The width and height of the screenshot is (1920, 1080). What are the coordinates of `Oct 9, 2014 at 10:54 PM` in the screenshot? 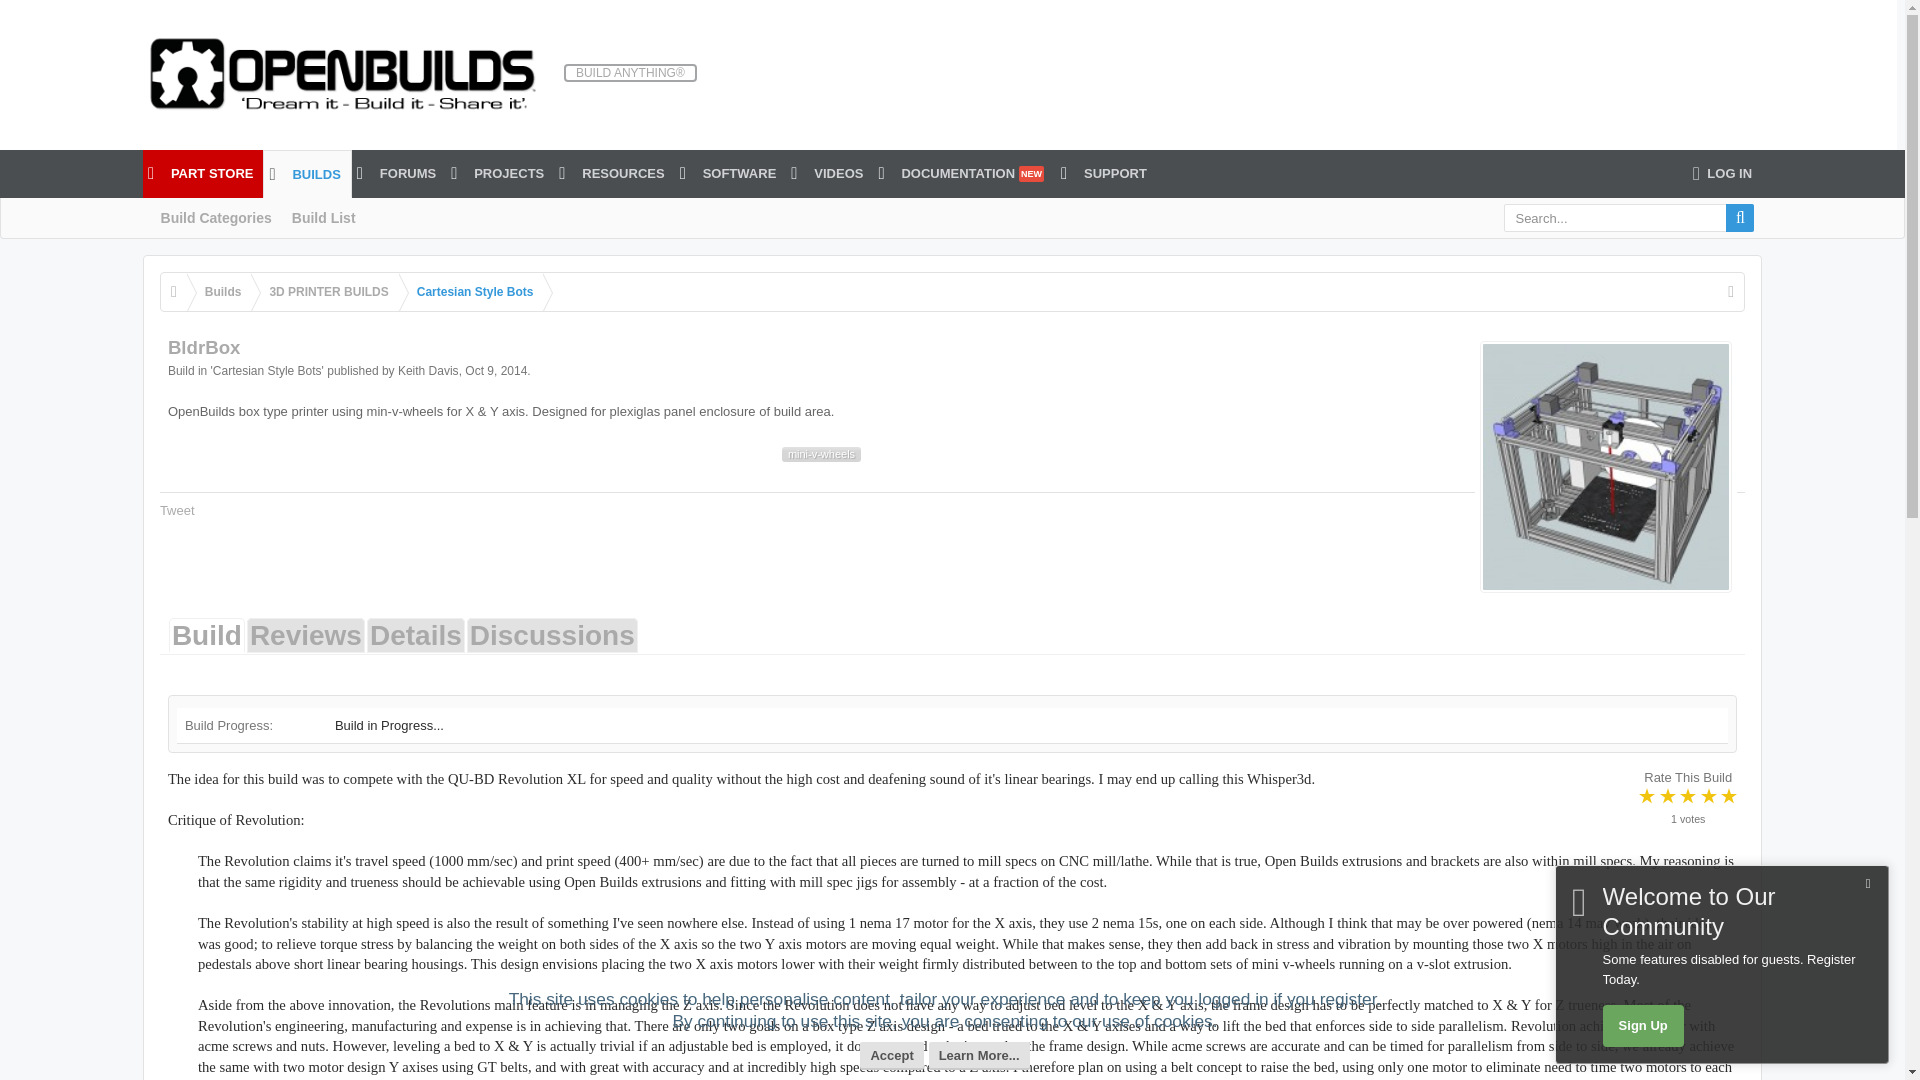 It's located at (495, 370).